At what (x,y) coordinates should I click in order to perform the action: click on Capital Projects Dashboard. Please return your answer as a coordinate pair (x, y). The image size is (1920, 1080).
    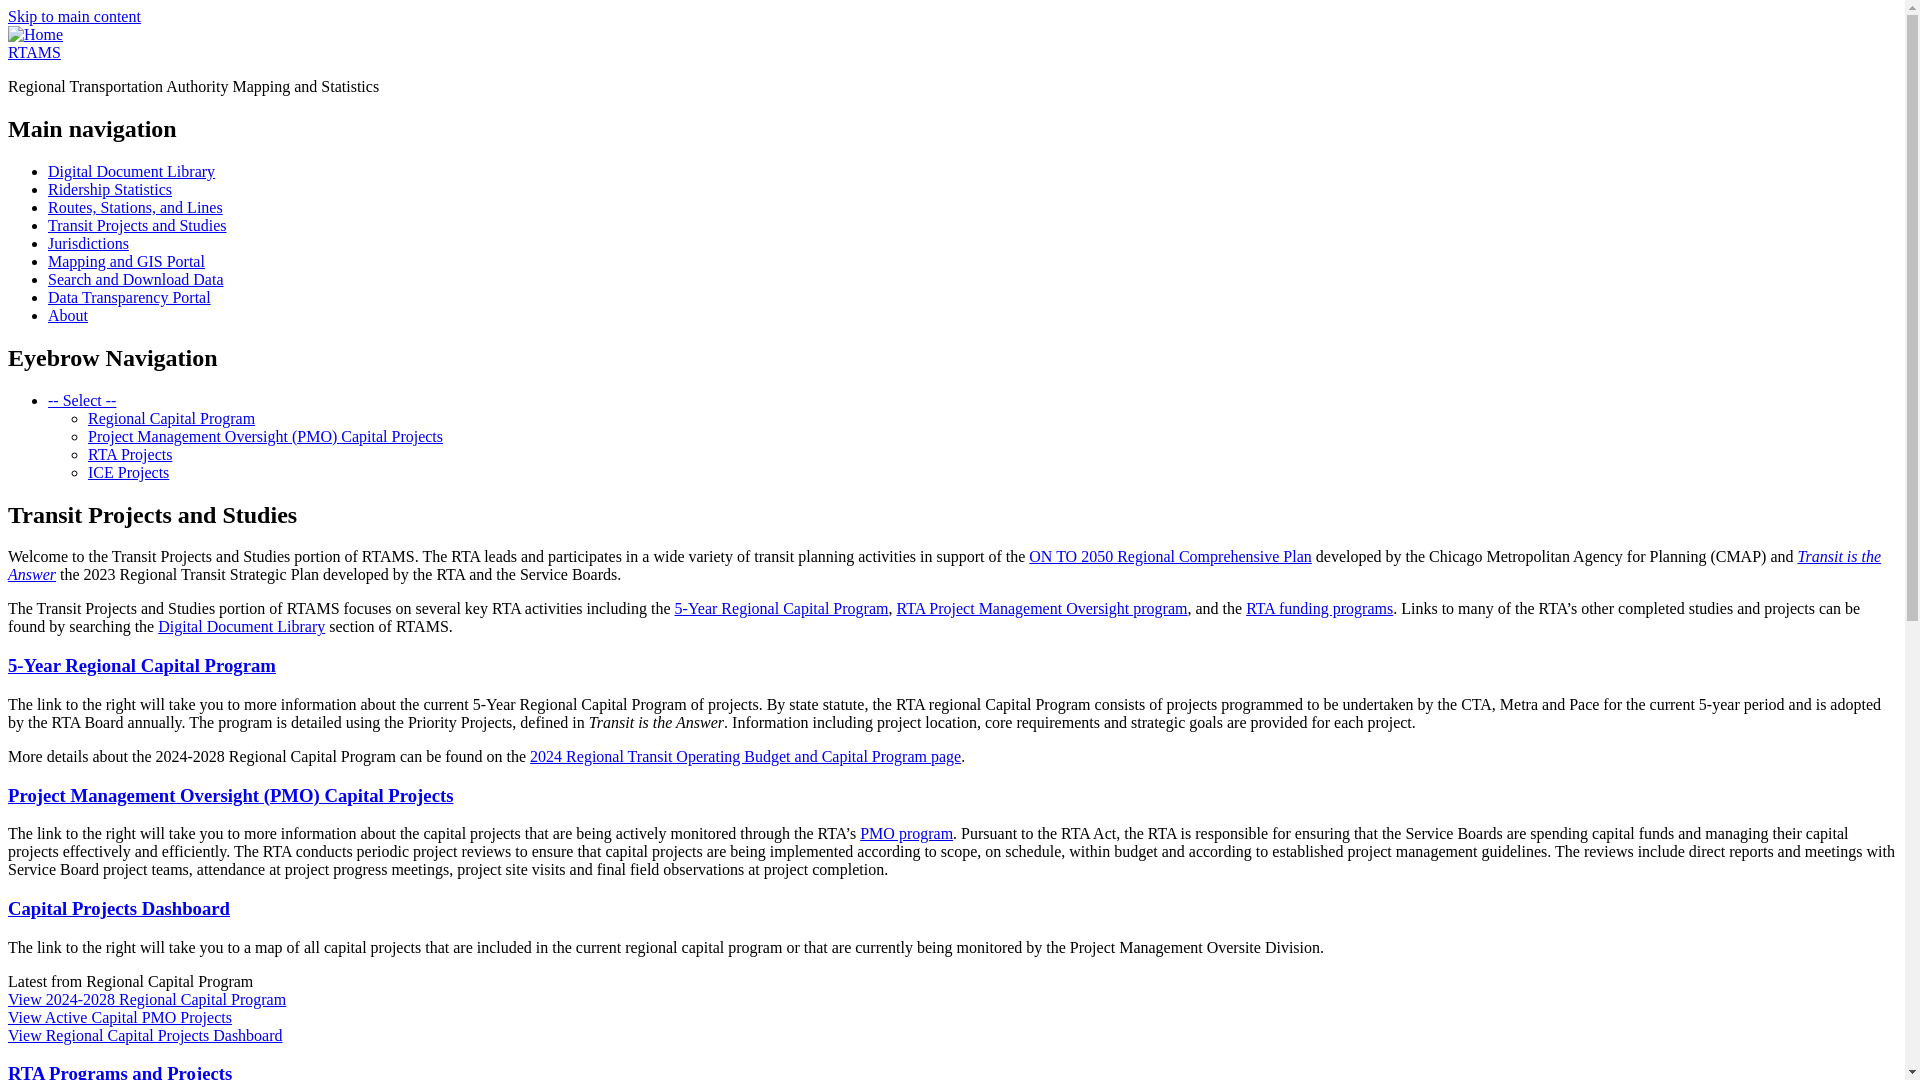
    Looking at the image, I should click on (118, 908).